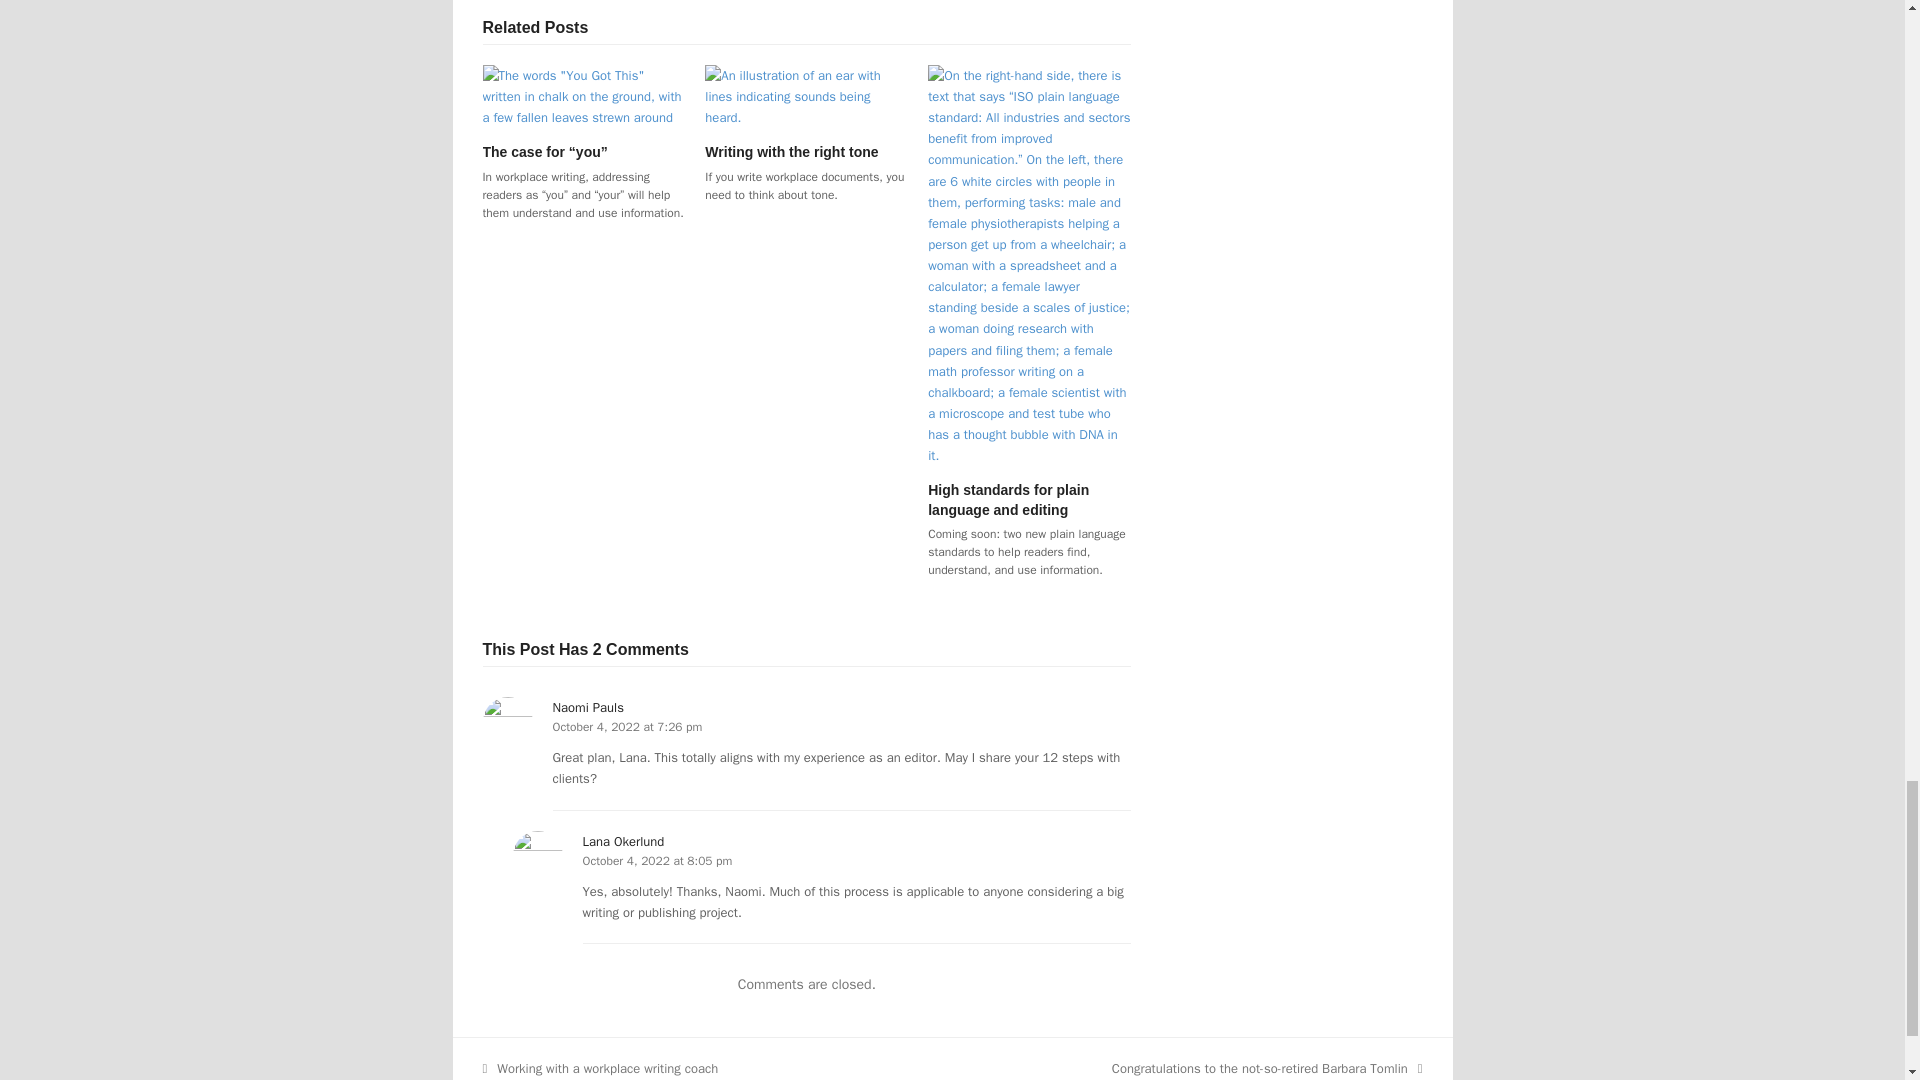 This screenshot has width=1920, height=1080. What do you see at coordinates (622, 840) in the screenshot?
I see `Lana Okerlund` at bounding box center [622, 840].